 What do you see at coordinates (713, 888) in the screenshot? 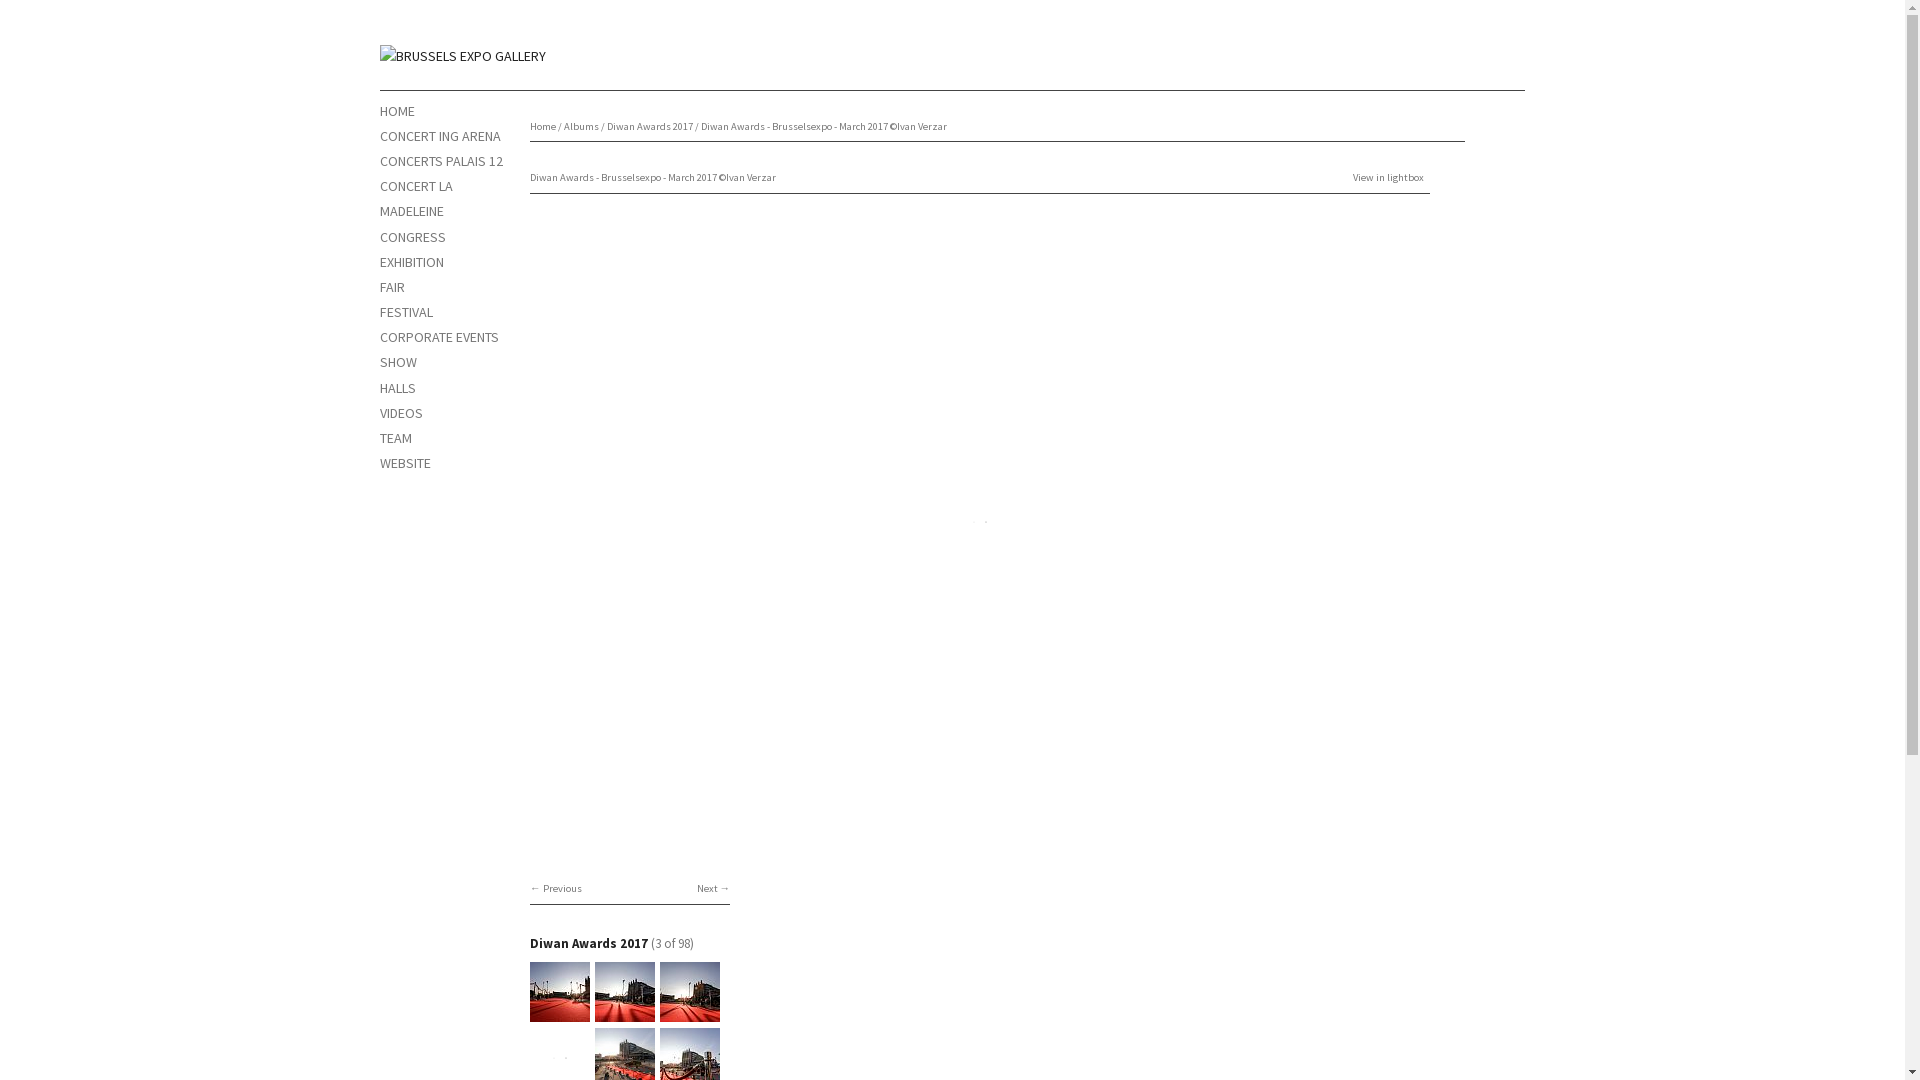
I see `Next` at bounding box center [713, 888].